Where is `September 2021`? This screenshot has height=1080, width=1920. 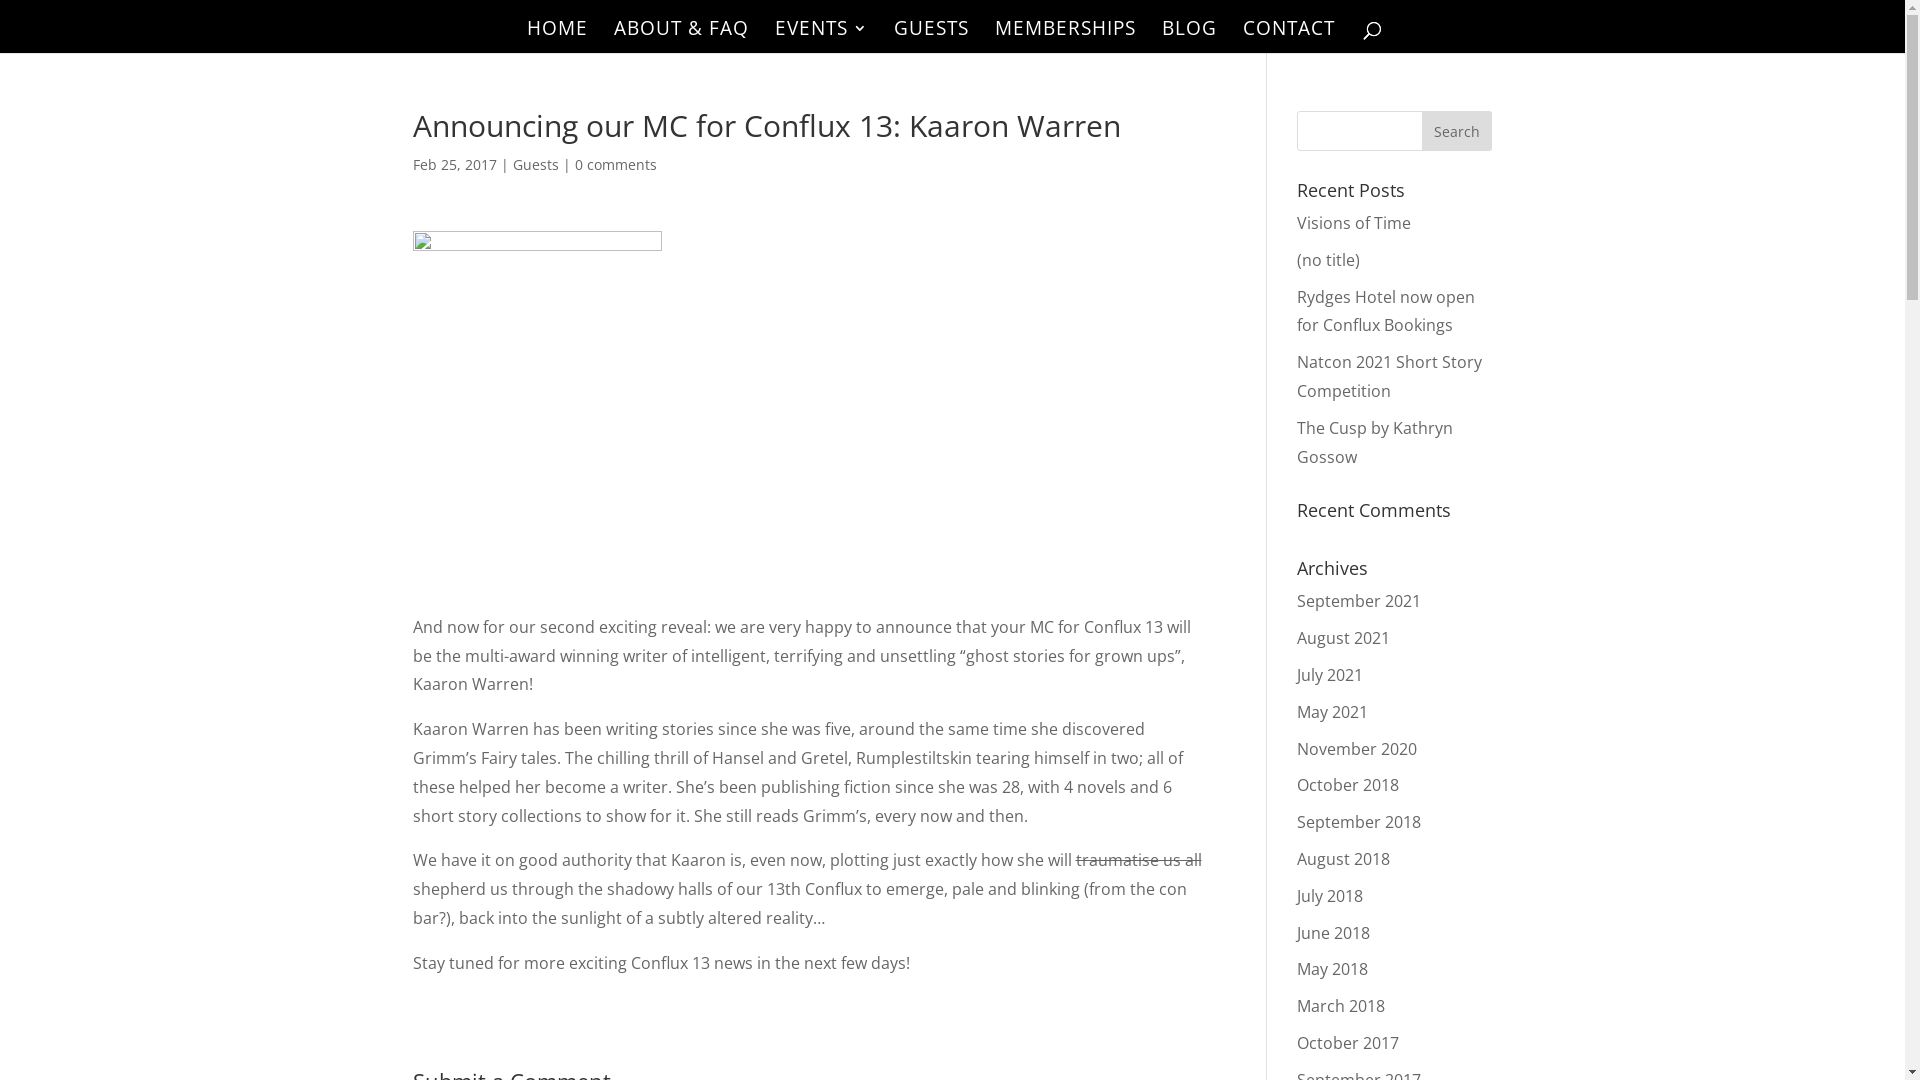 September 2021 is located at coordinates (1359, 601).